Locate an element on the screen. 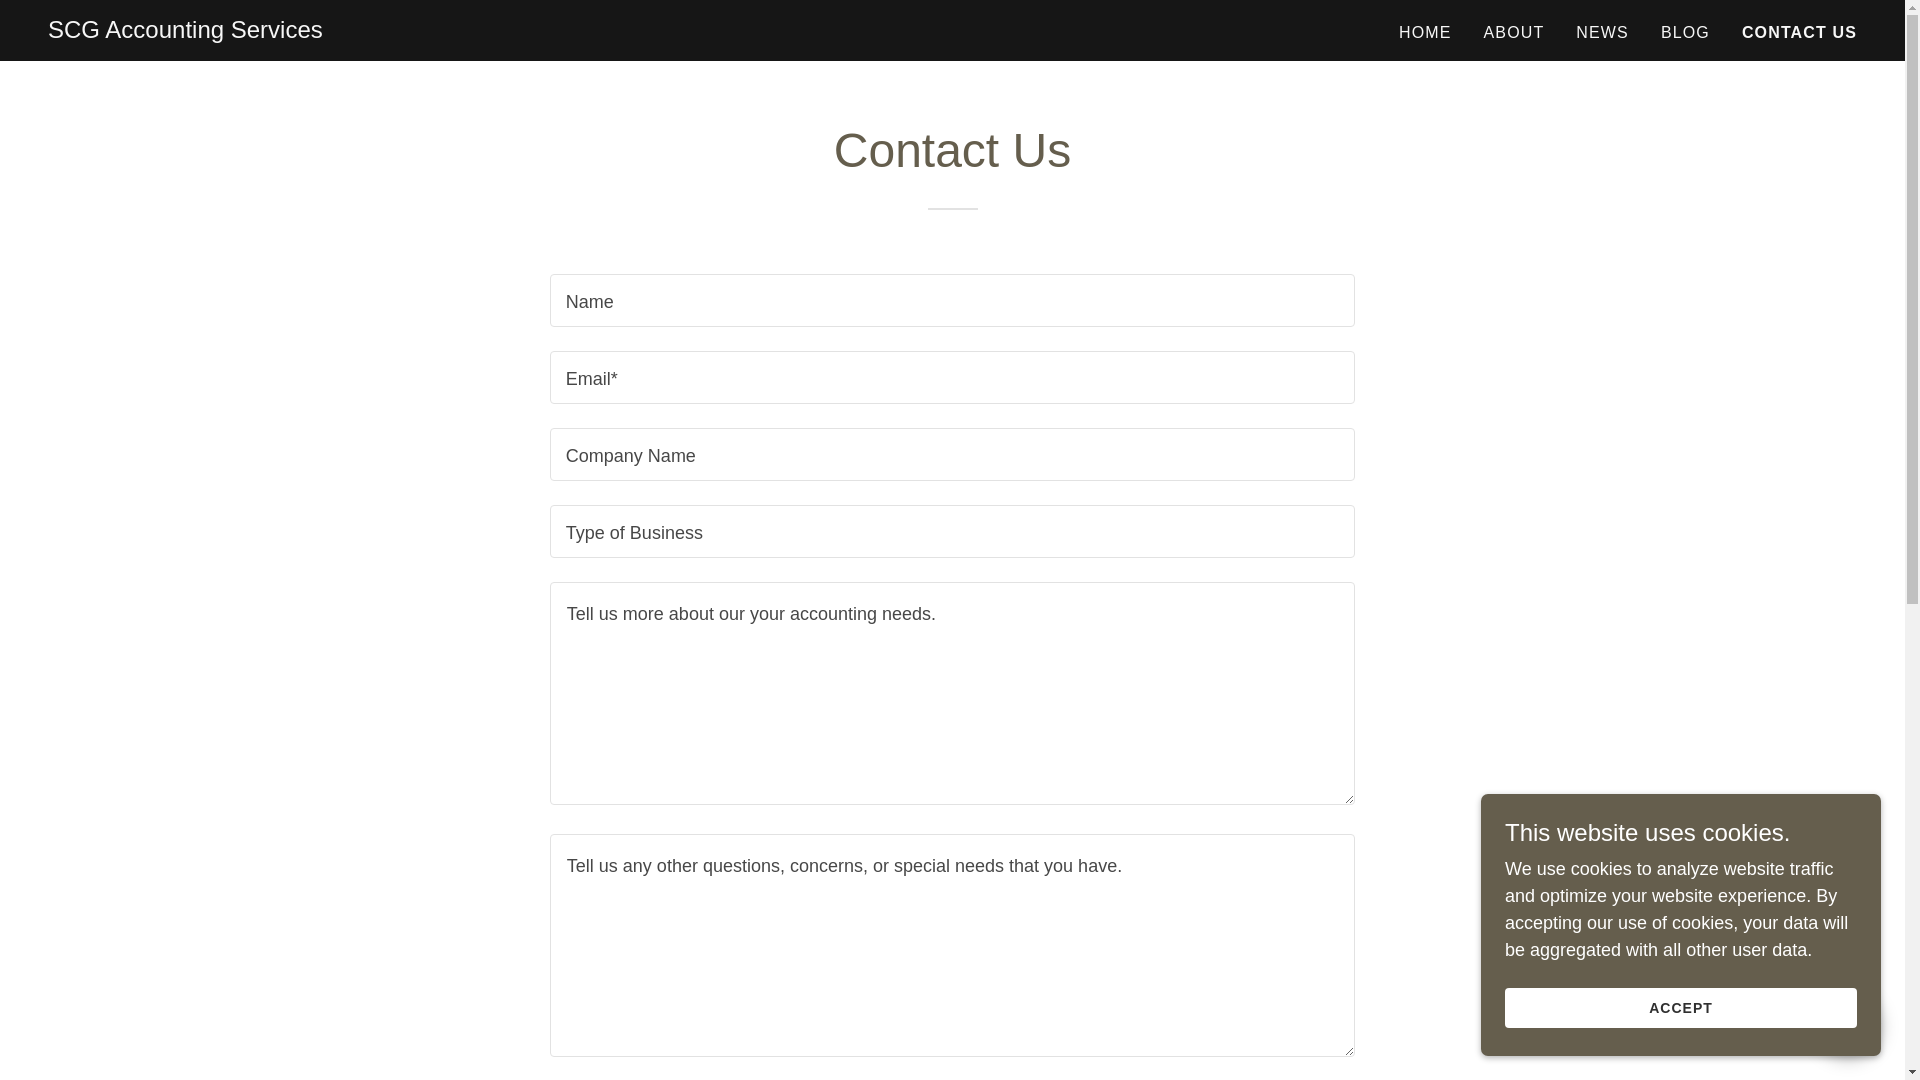  HOME is located at coordinates (1425, 32).